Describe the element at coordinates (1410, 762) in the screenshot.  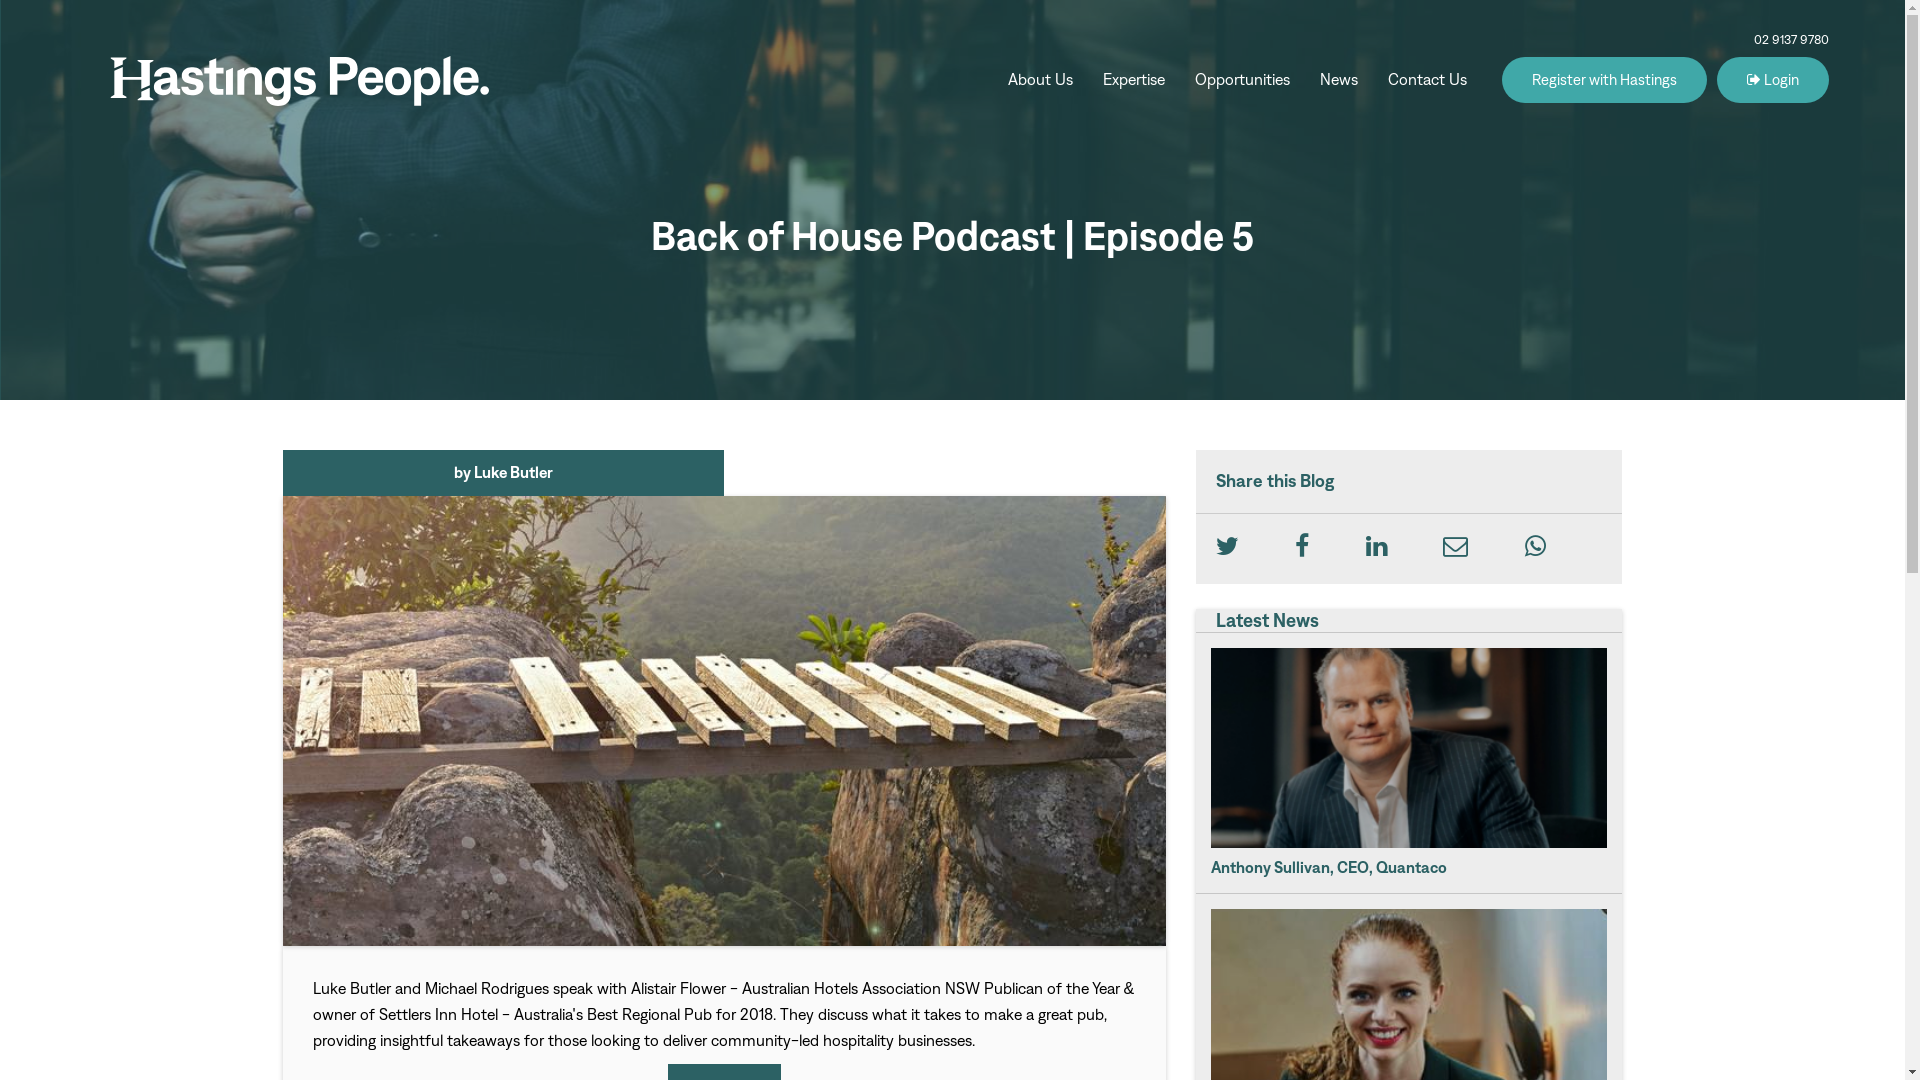
I see `Anthony Sullivan, CEO, Quantaco` at that location.